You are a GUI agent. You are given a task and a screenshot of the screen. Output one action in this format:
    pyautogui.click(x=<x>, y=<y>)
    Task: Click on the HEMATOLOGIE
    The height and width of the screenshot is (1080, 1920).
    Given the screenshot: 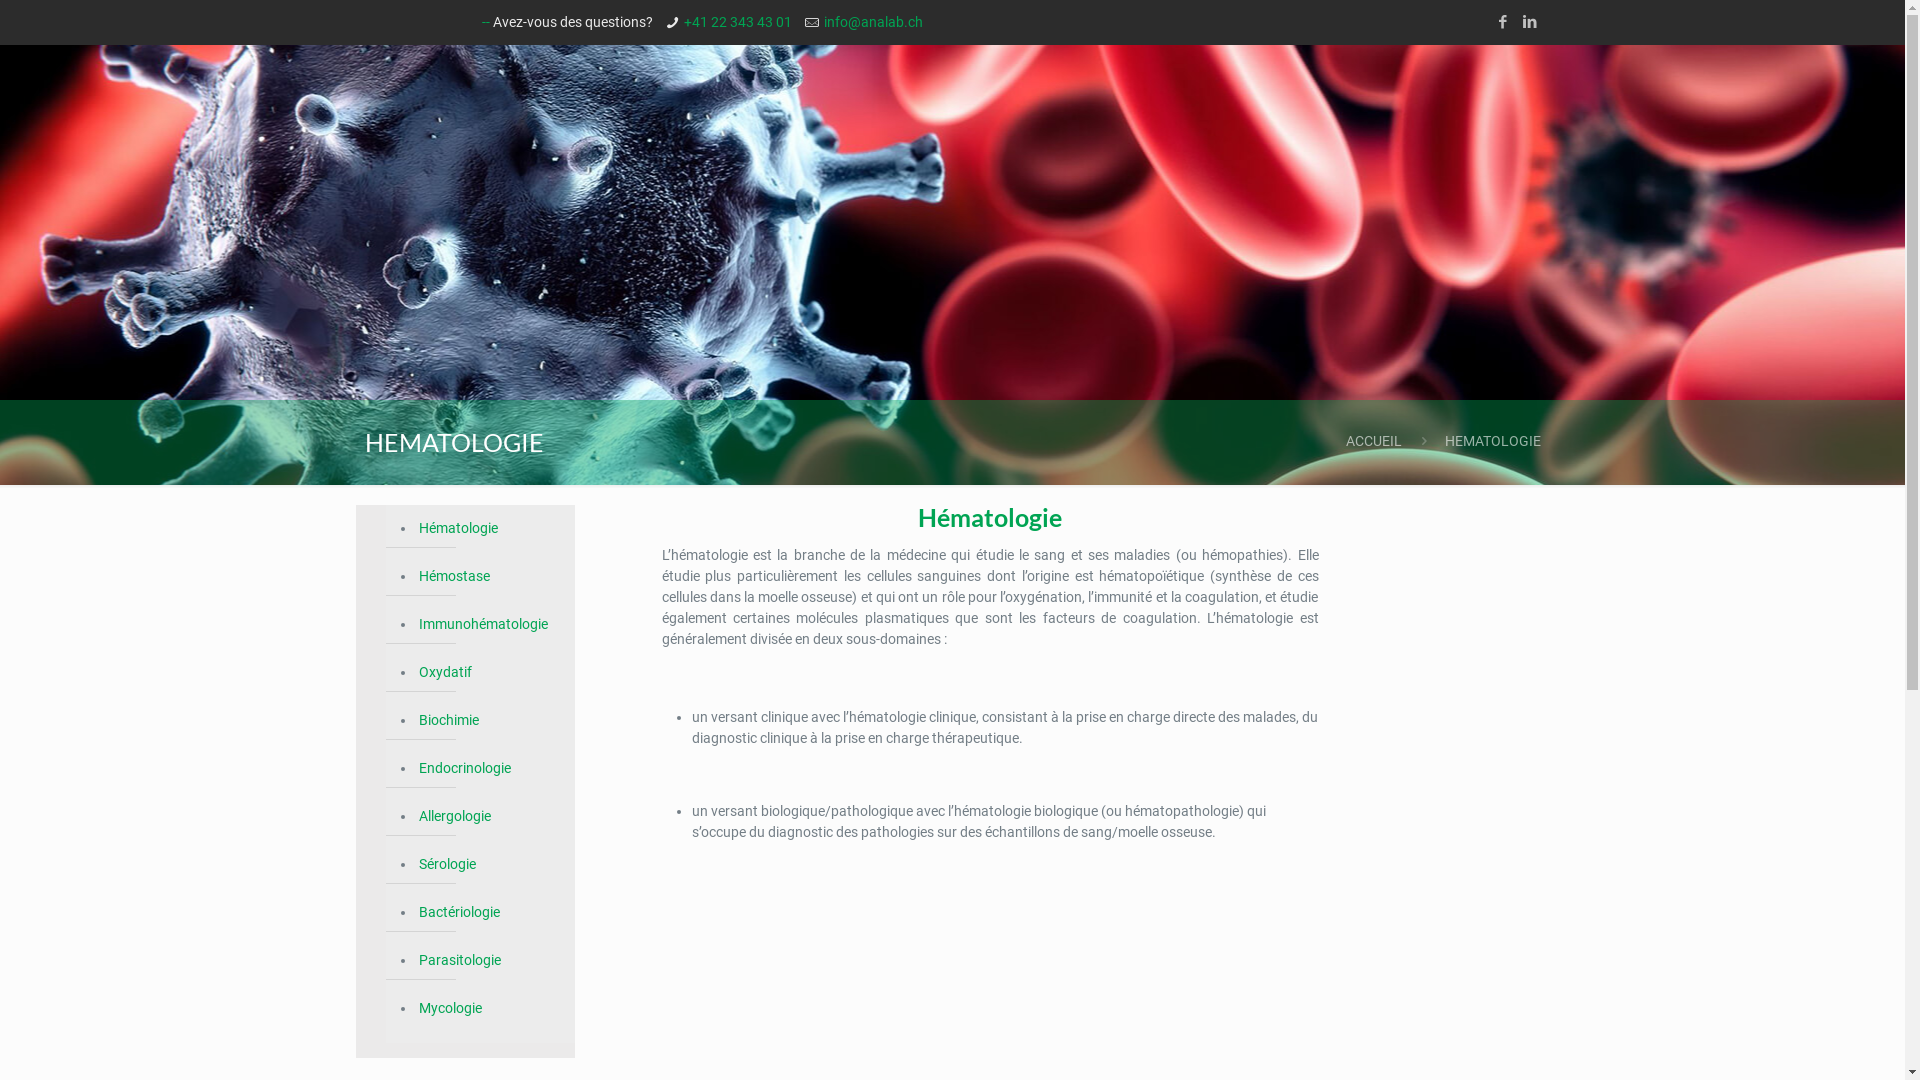 What is the action you would take?
    pyautogui.click(x=1492, y=441)
    